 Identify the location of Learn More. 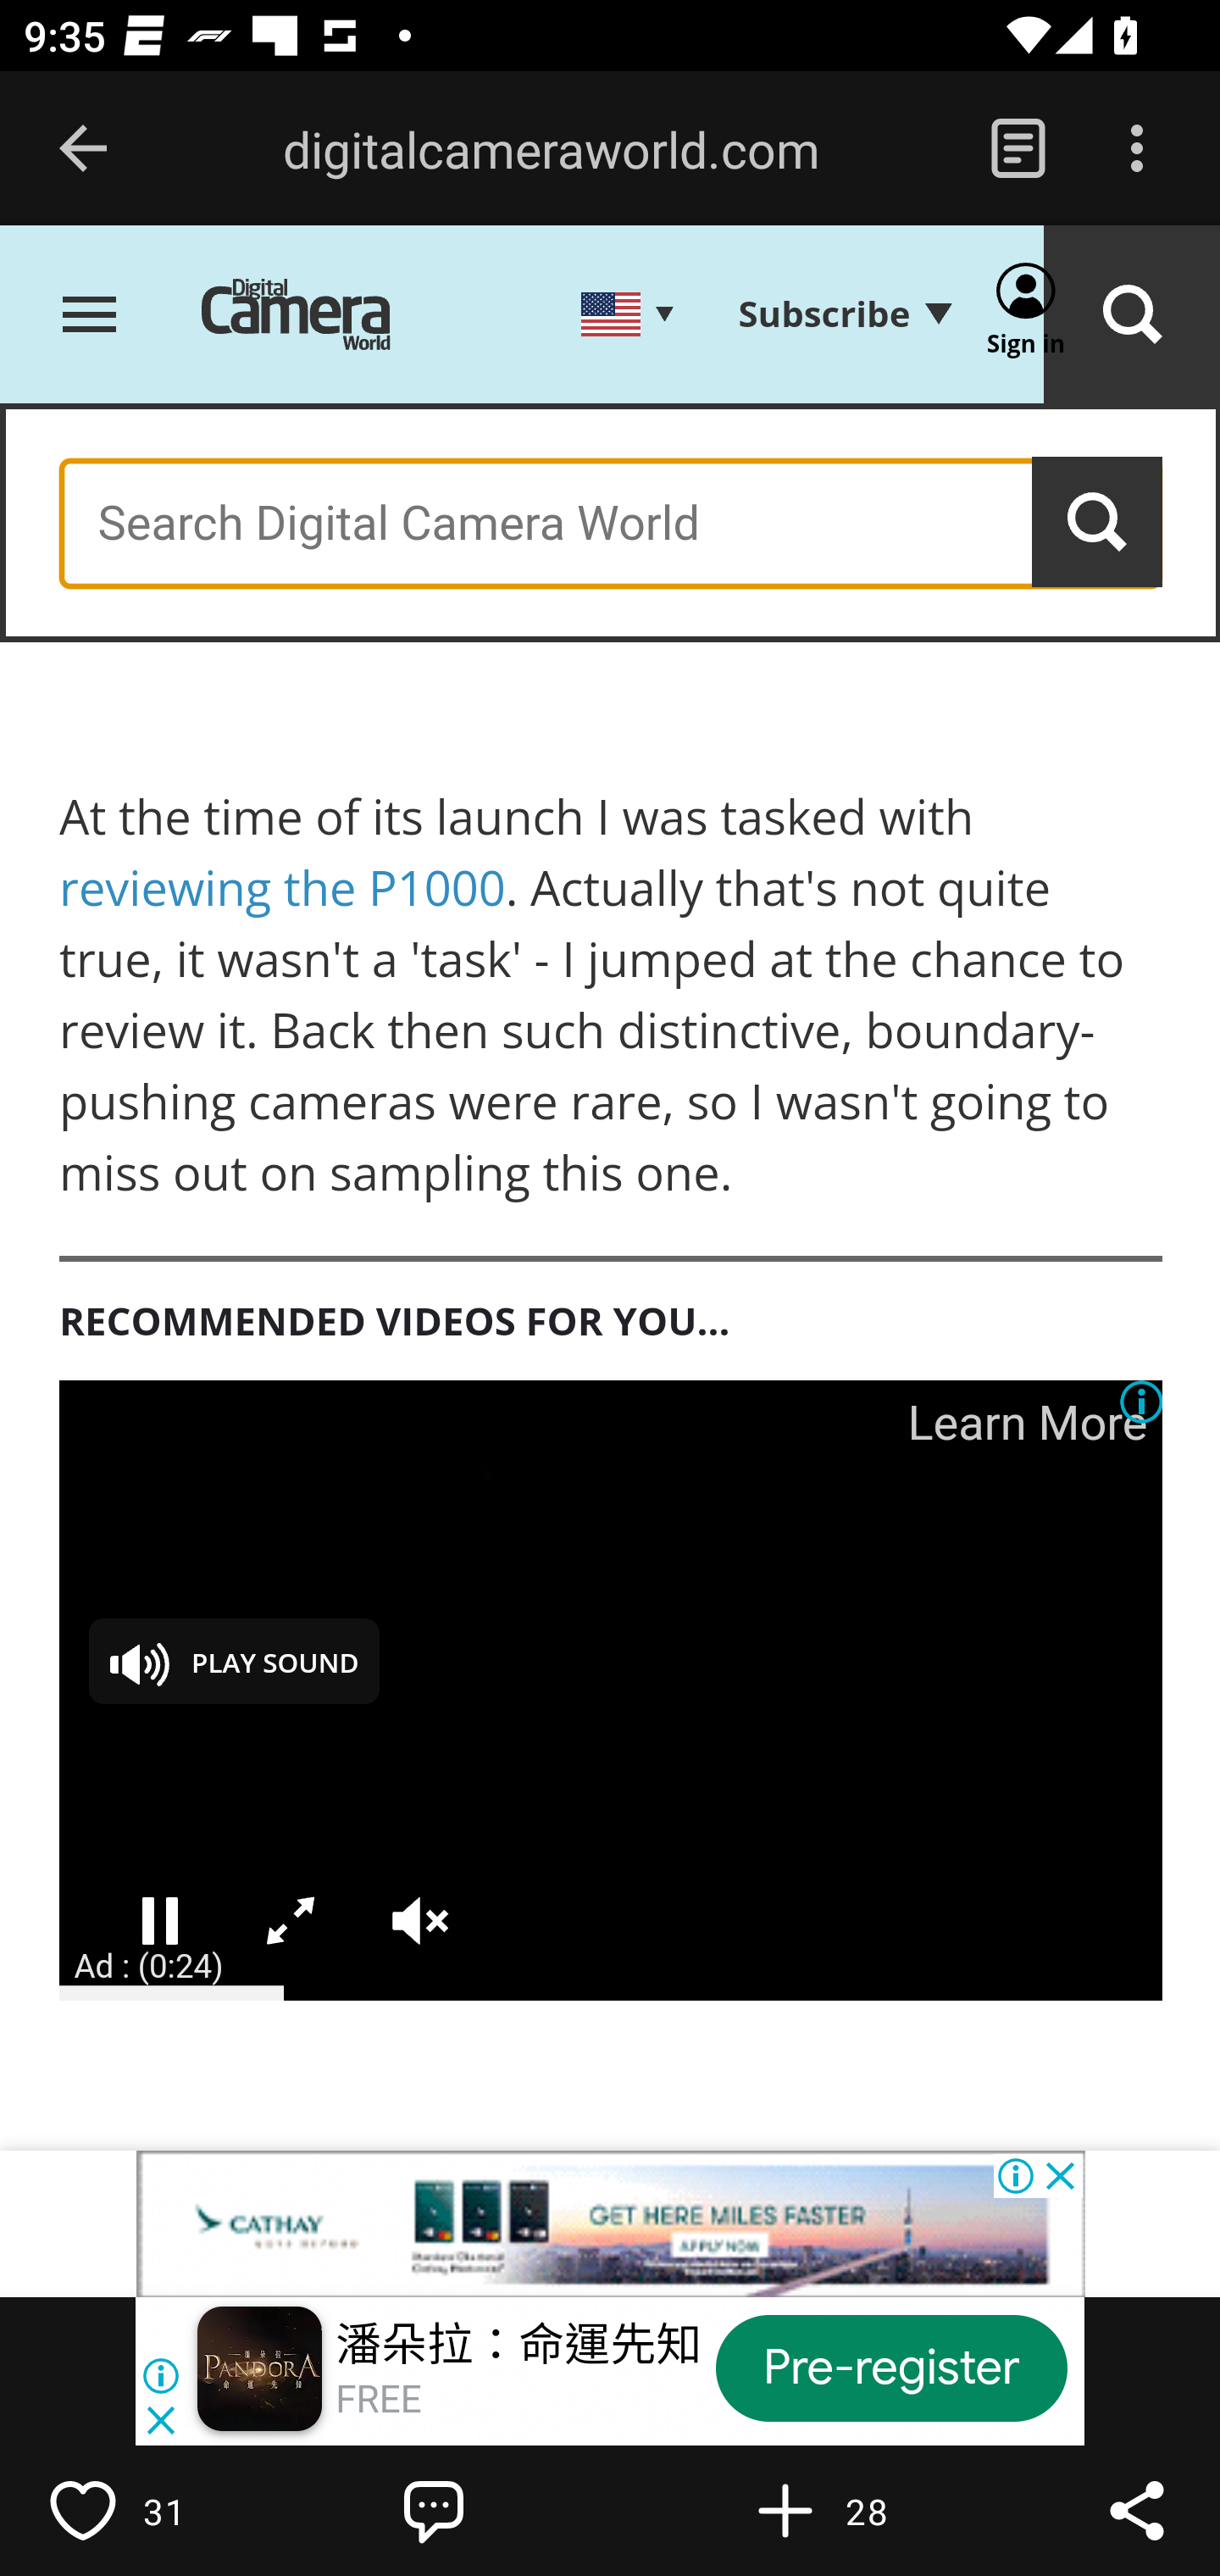
(1027, 1423).